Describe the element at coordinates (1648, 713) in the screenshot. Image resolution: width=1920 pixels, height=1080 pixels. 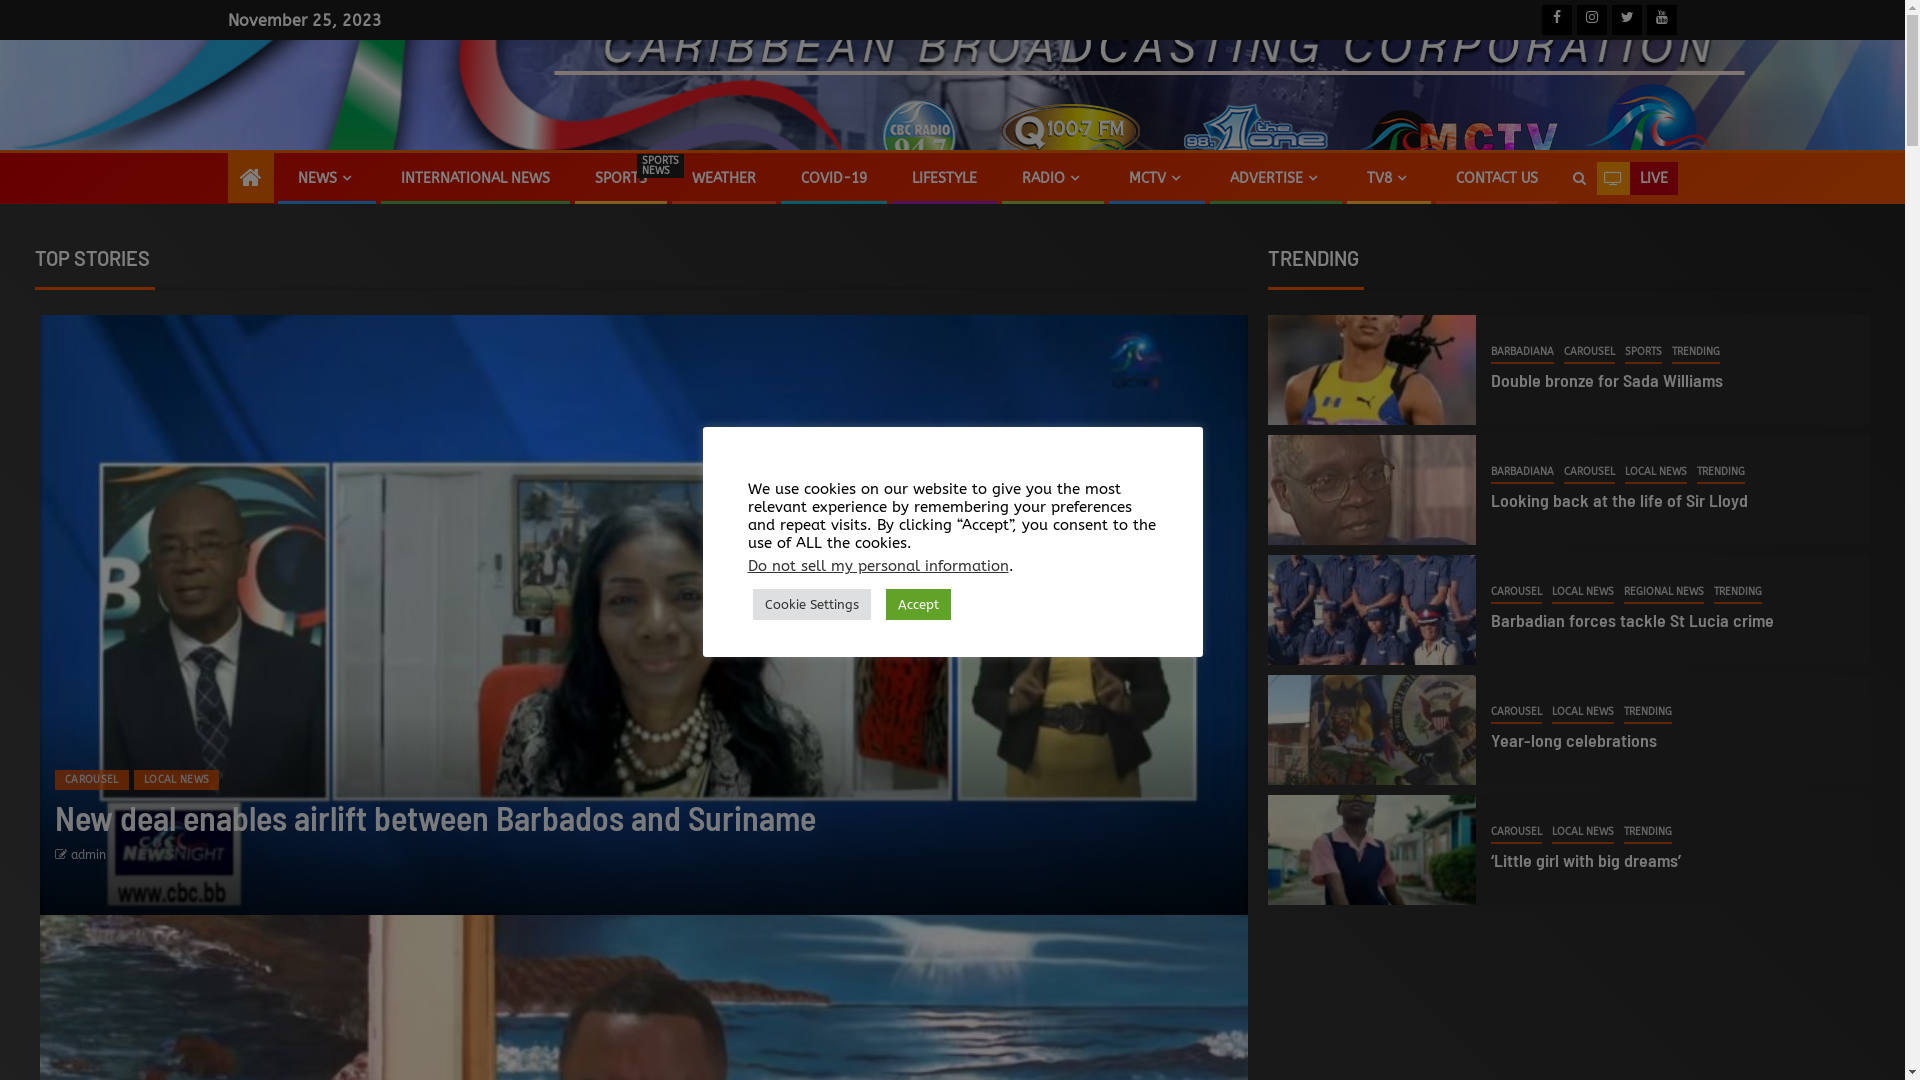
I see `TRENDING` at that location.